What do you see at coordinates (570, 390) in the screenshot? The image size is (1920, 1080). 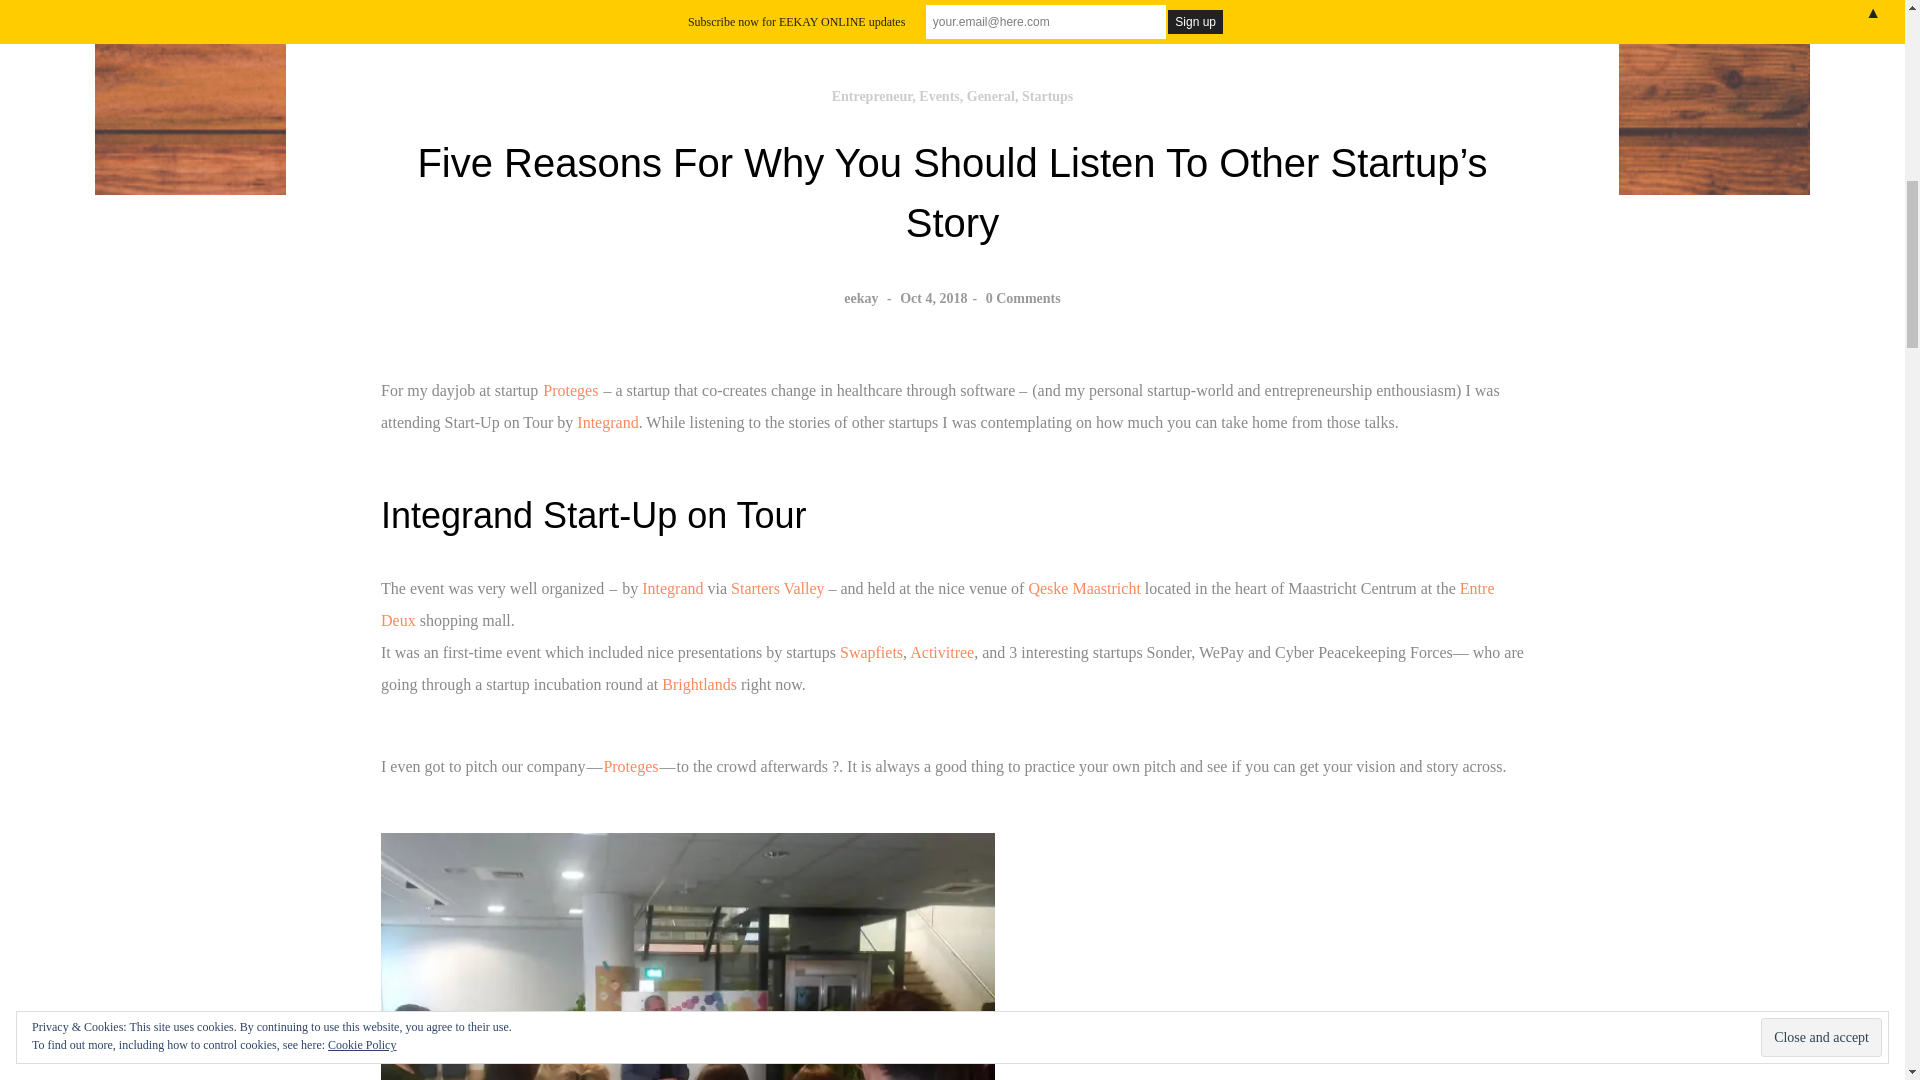 I see `Proteges` at bounding box center [570, 390].